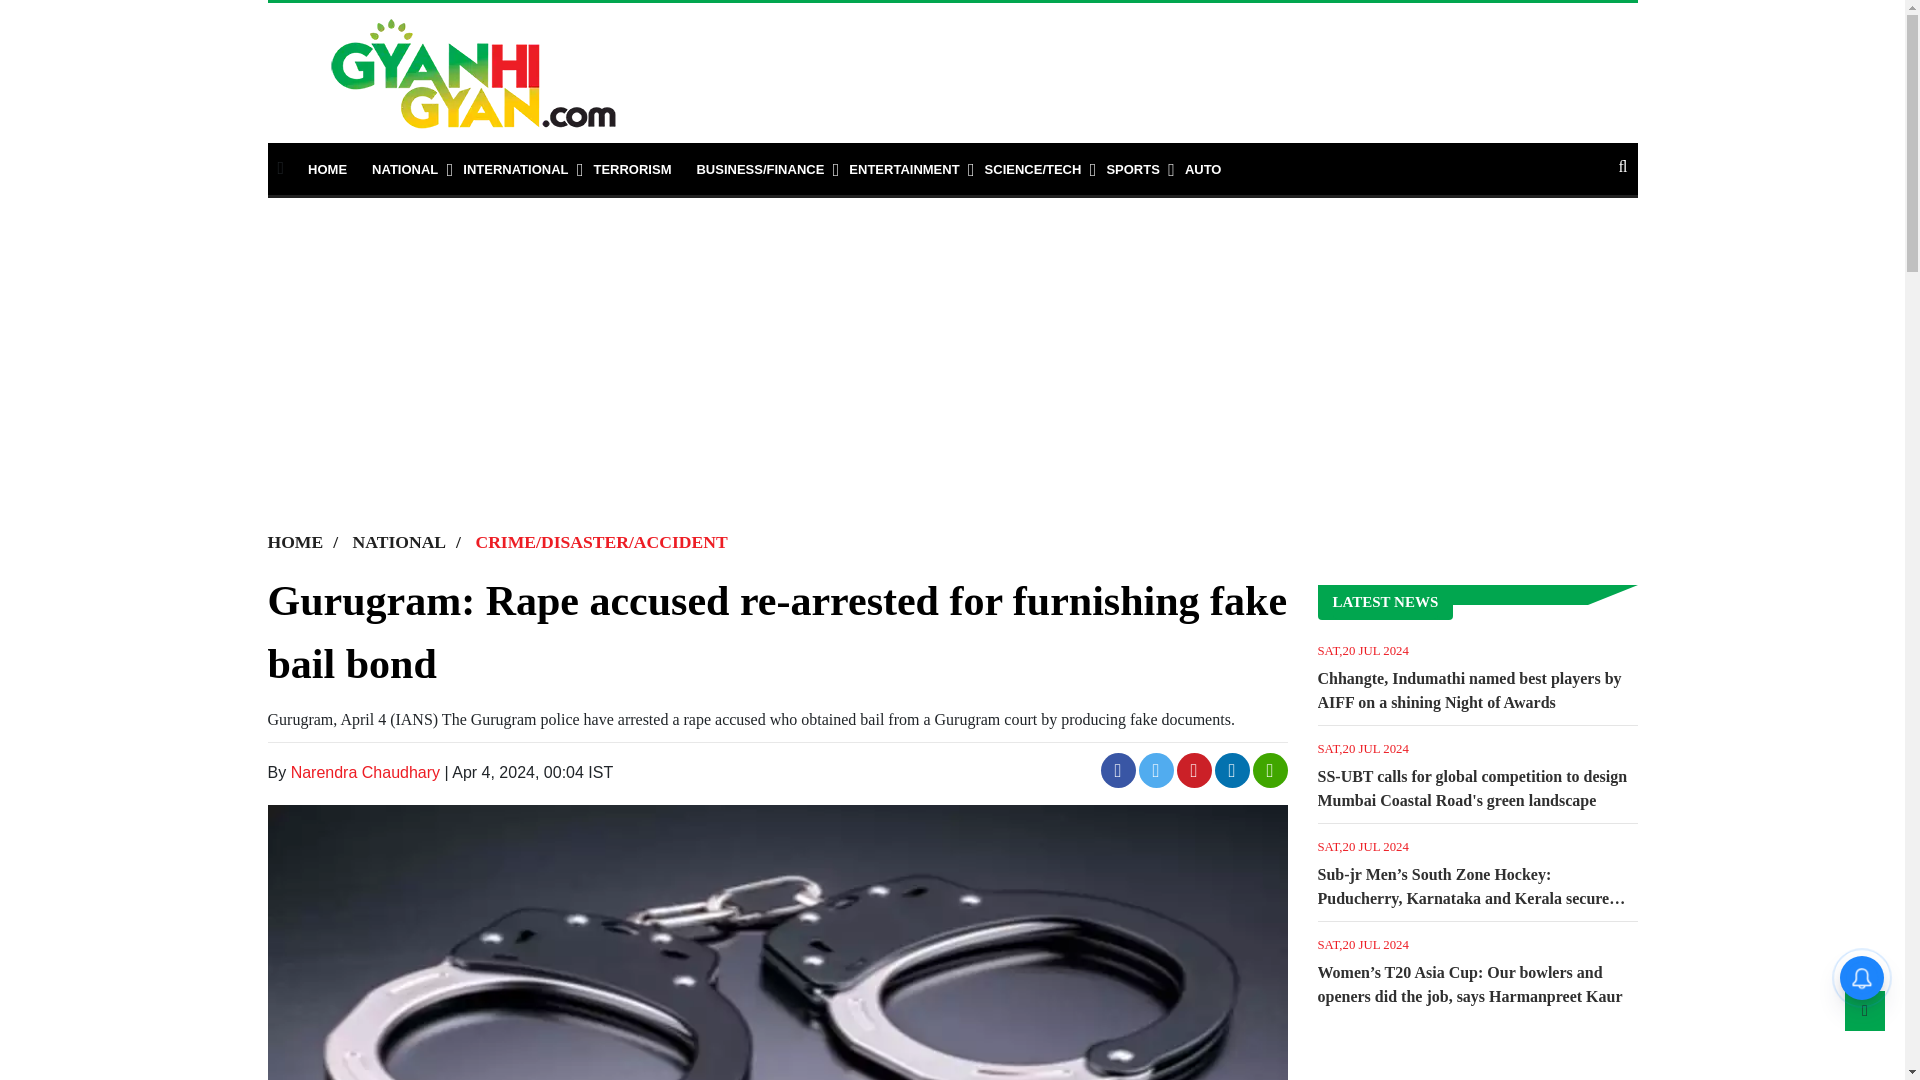 The width and height of the screenshot is (1920, 1080). I want to click on ENTERTAINMENT, so click(903, 170).